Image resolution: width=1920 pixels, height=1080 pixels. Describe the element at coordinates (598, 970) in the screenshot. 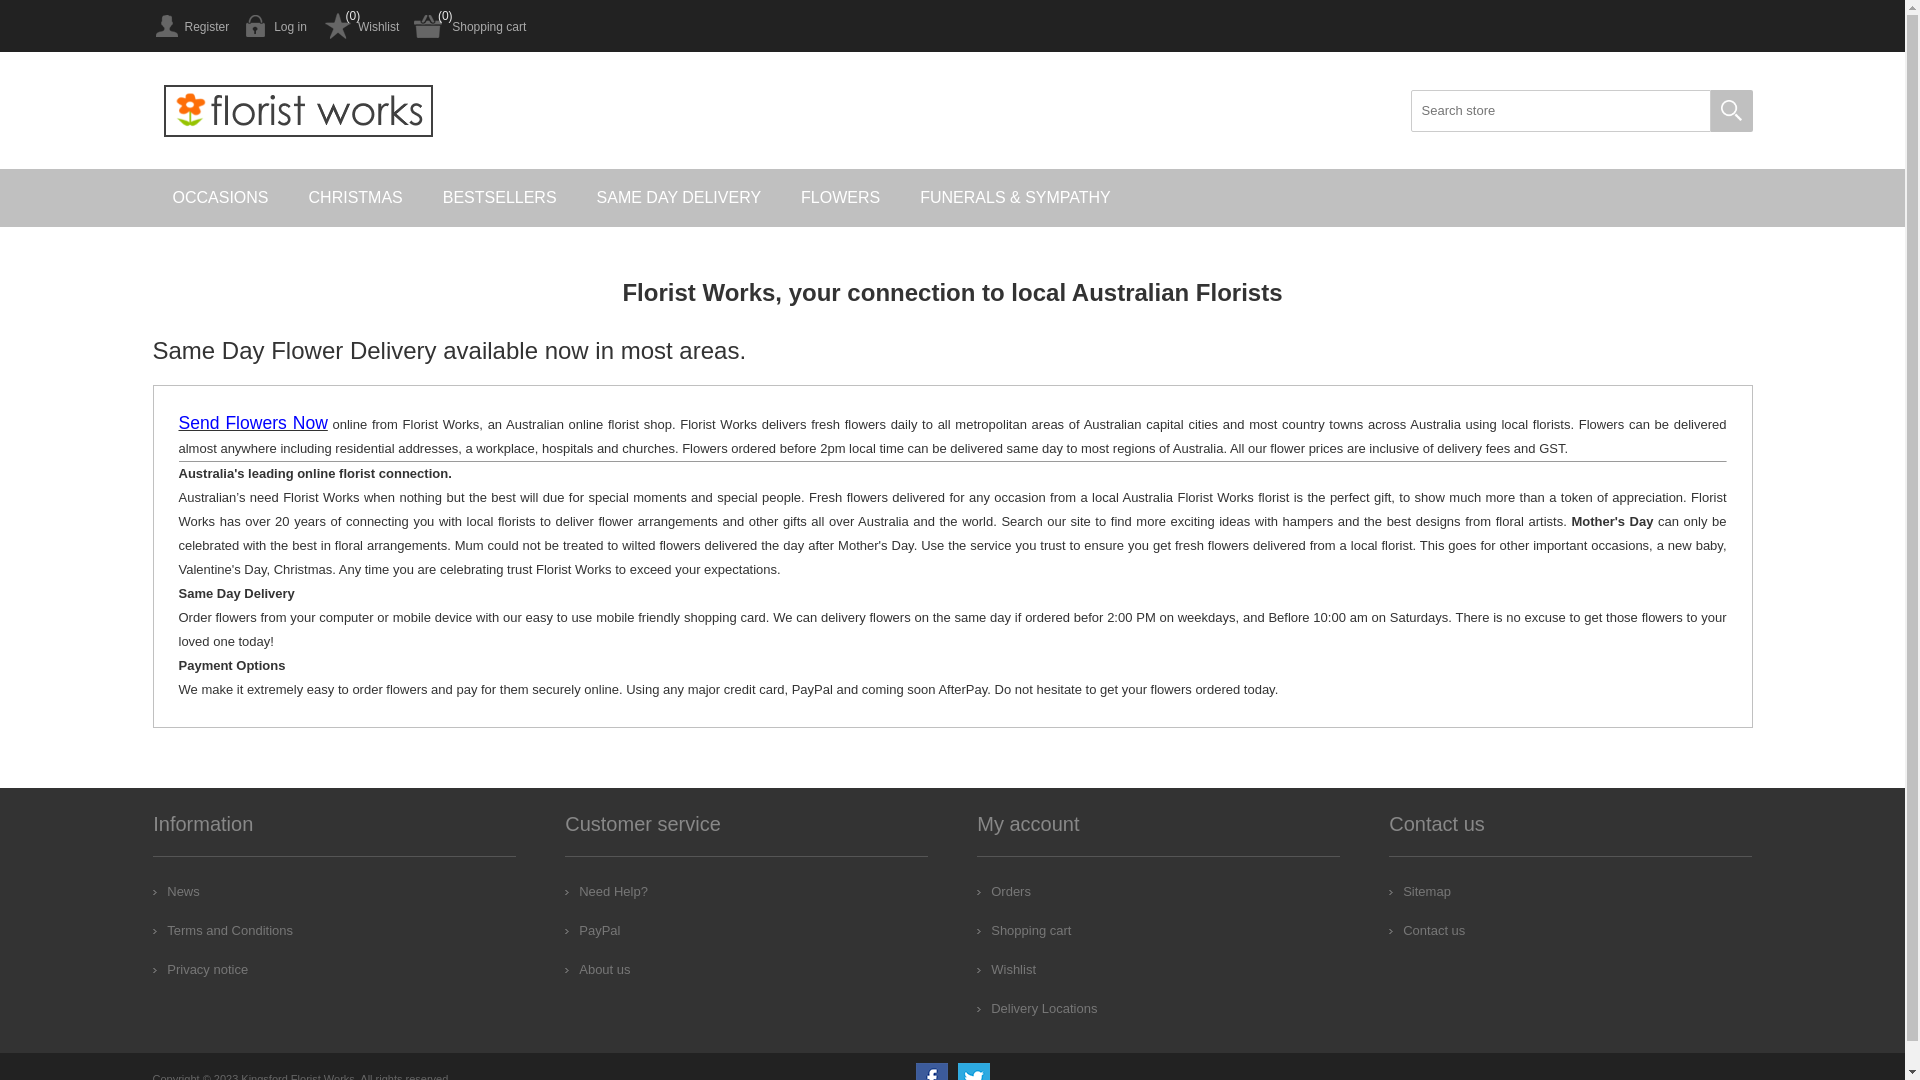

I see `About us` at that location.